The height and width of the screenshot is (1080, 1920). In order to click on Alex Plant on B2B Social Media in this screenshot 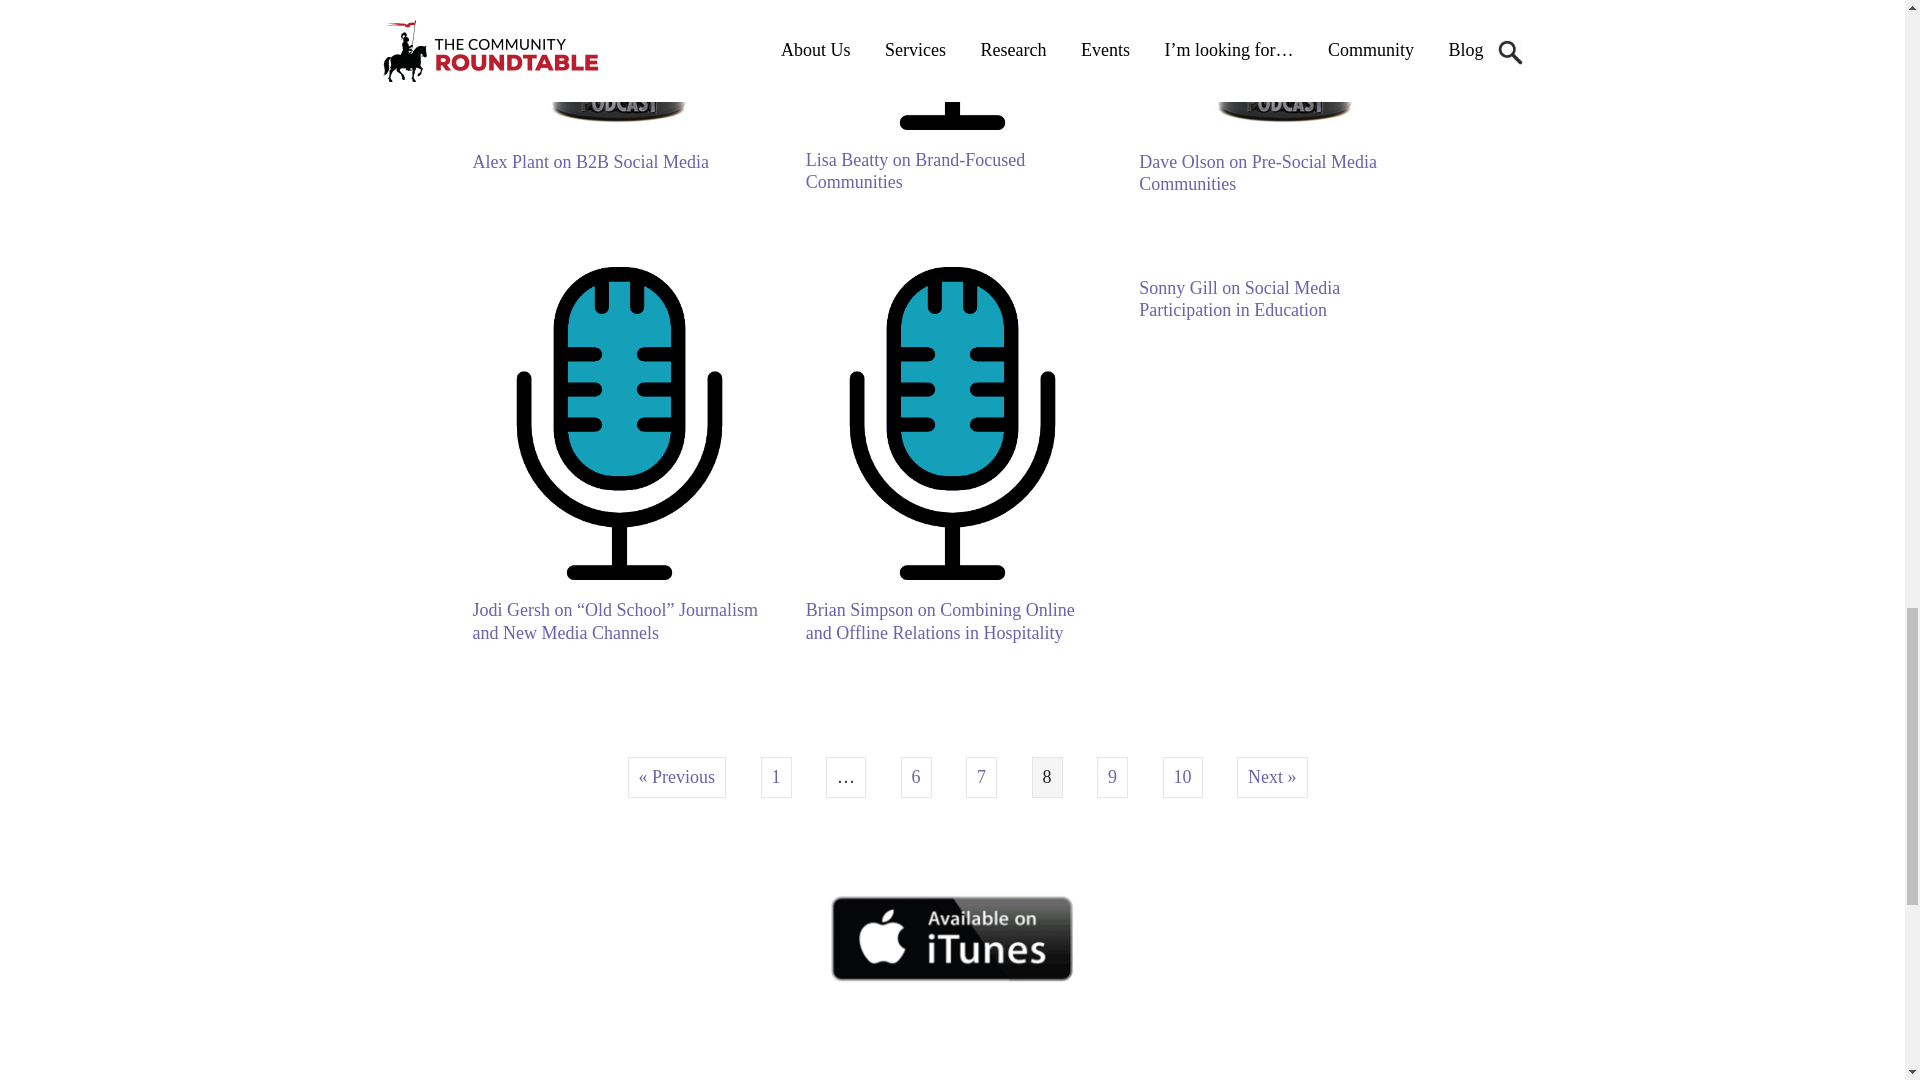, I will do `click(618, 124)`.